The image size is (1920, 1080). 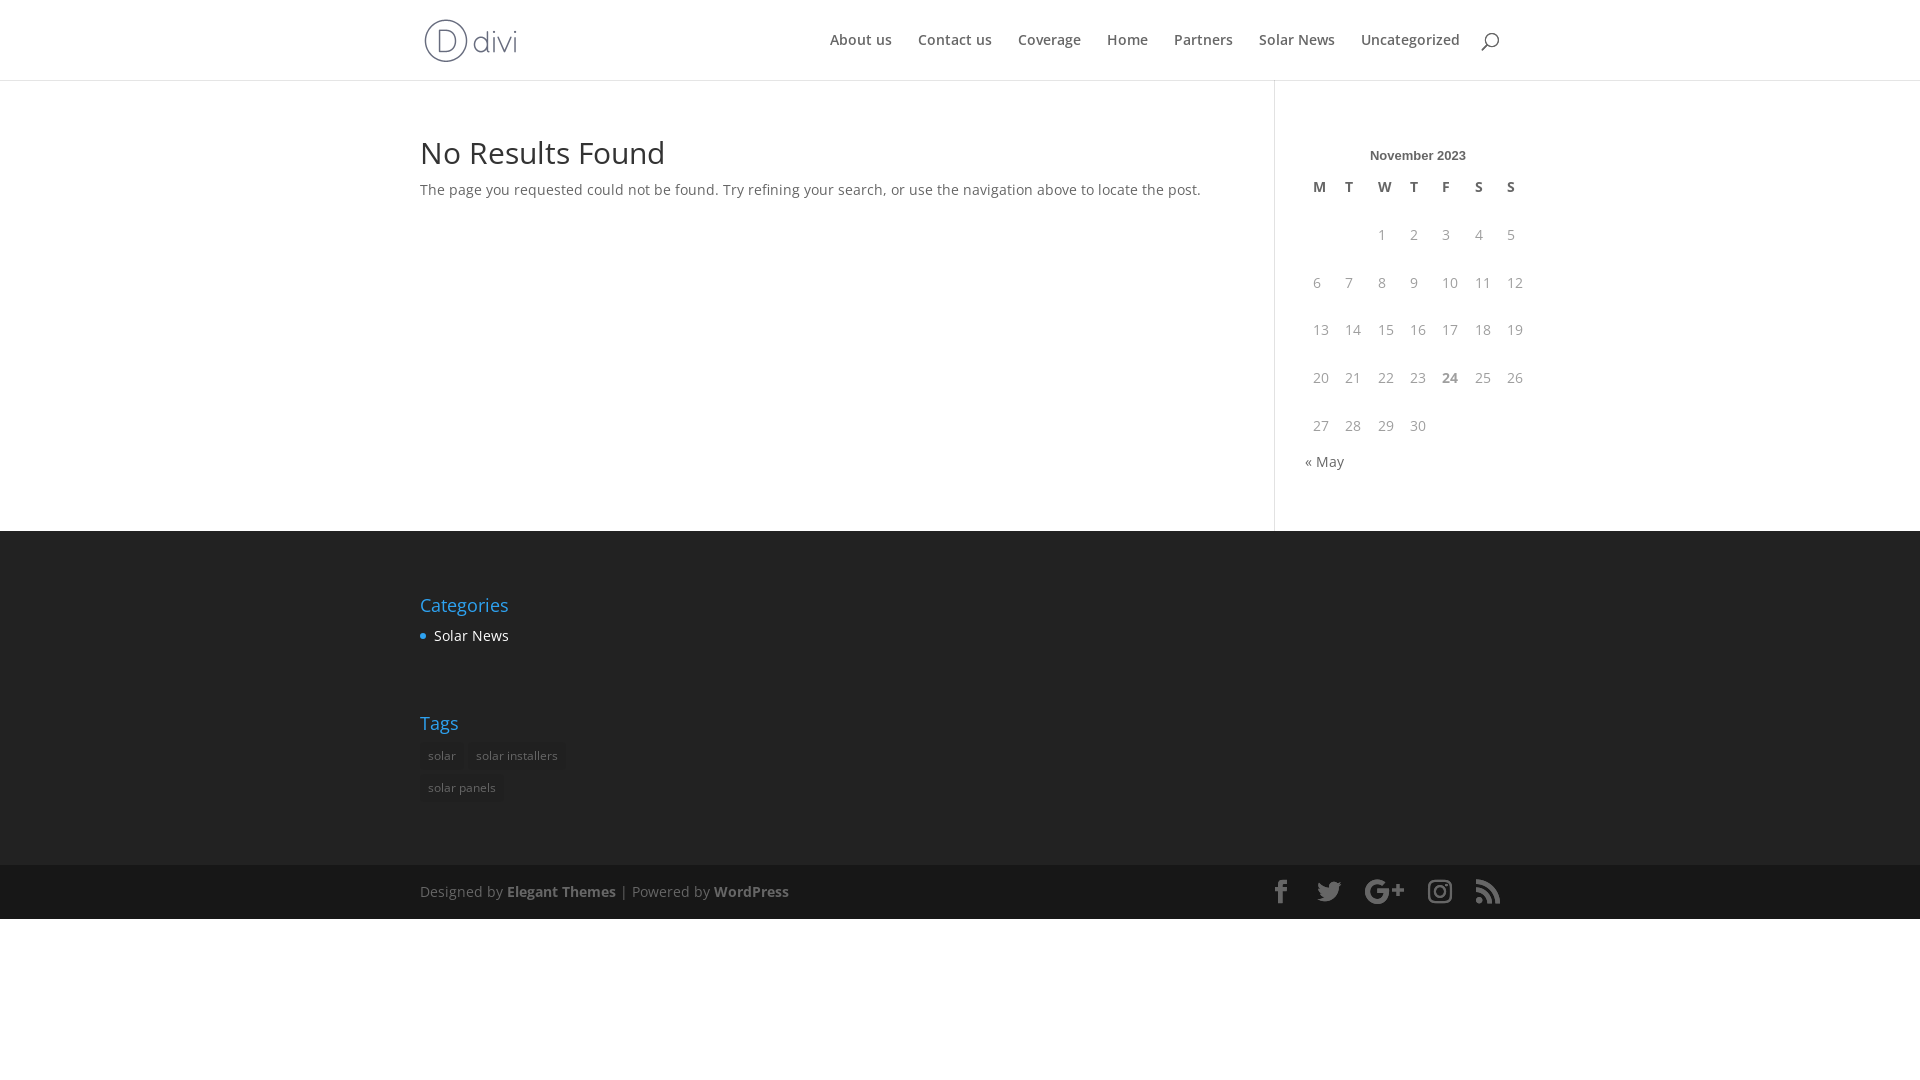 What do you see at coordinates (1204, 56) in the screenshot?
I see `Partners` at bounding box center [1204, 56].